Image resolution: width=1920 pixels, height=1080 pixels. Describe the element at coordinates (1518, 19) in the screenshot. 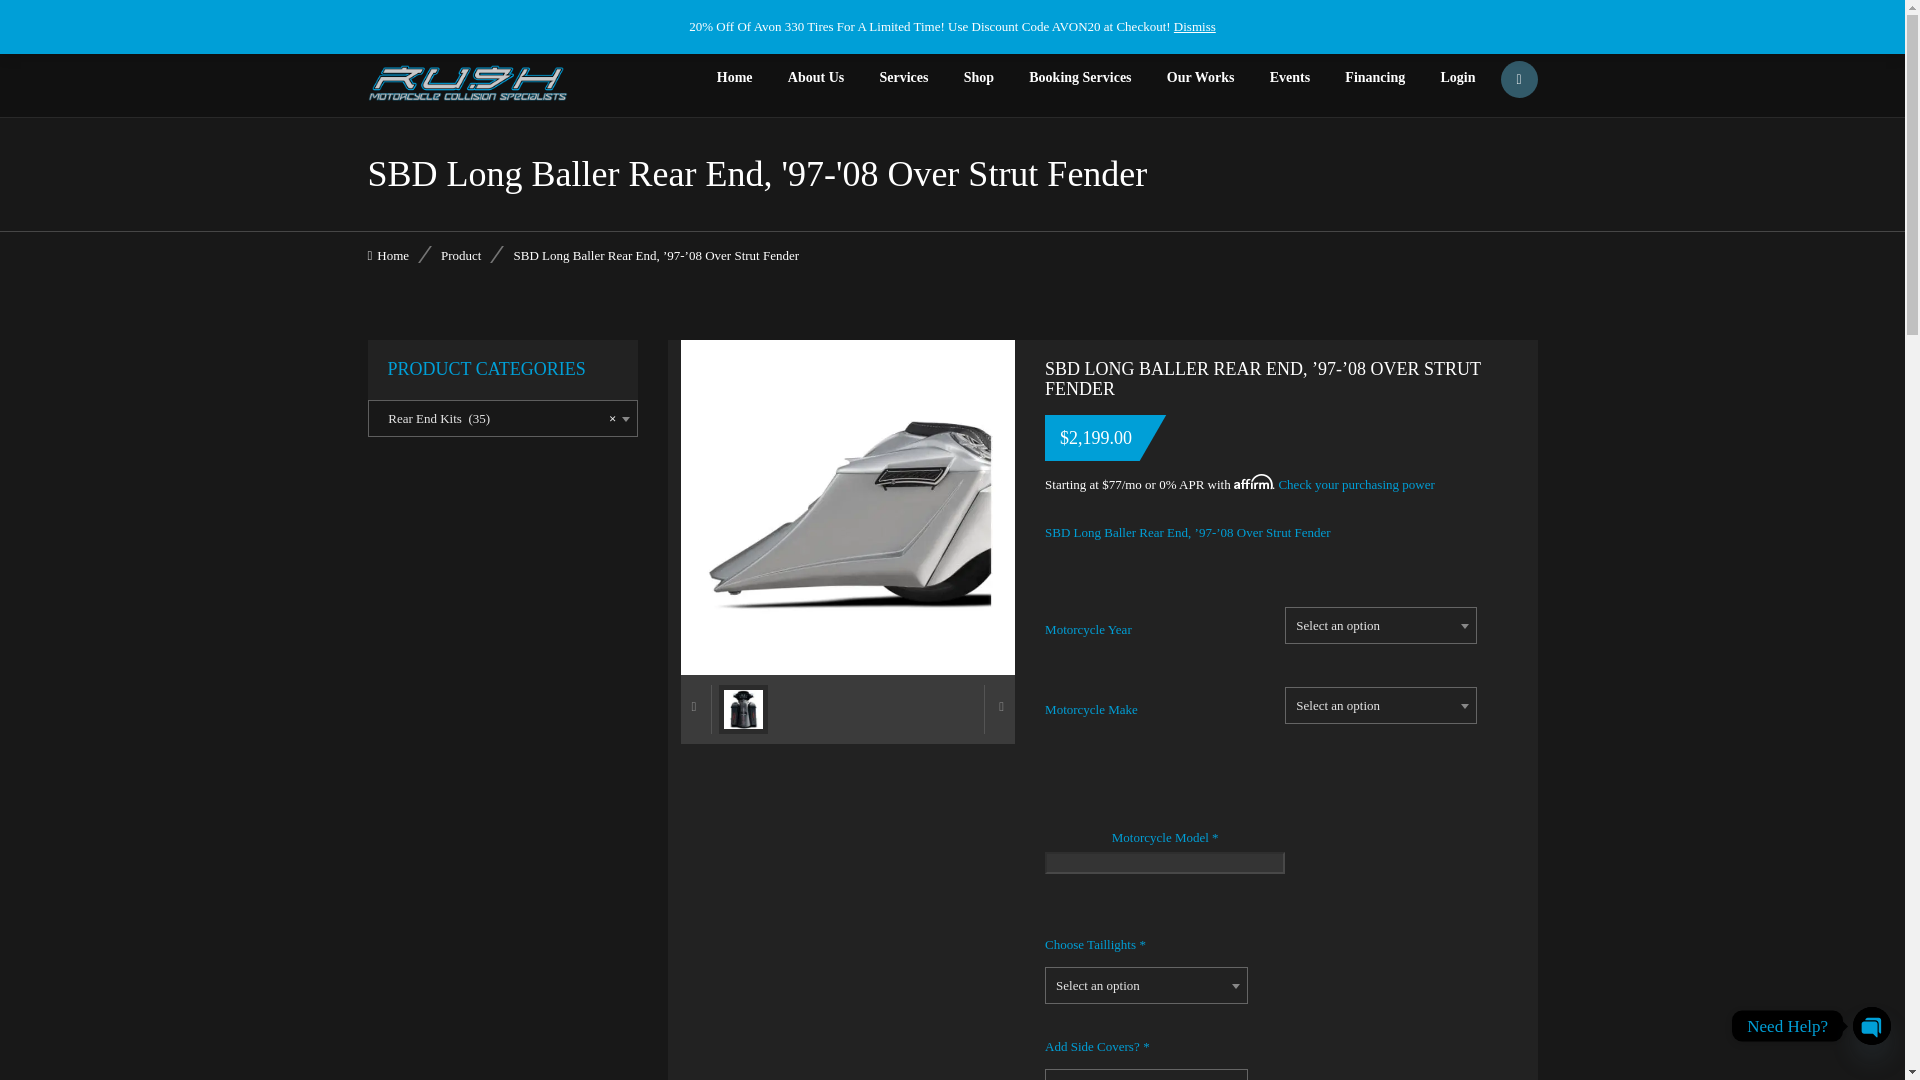

I see `Youtube` at that location.